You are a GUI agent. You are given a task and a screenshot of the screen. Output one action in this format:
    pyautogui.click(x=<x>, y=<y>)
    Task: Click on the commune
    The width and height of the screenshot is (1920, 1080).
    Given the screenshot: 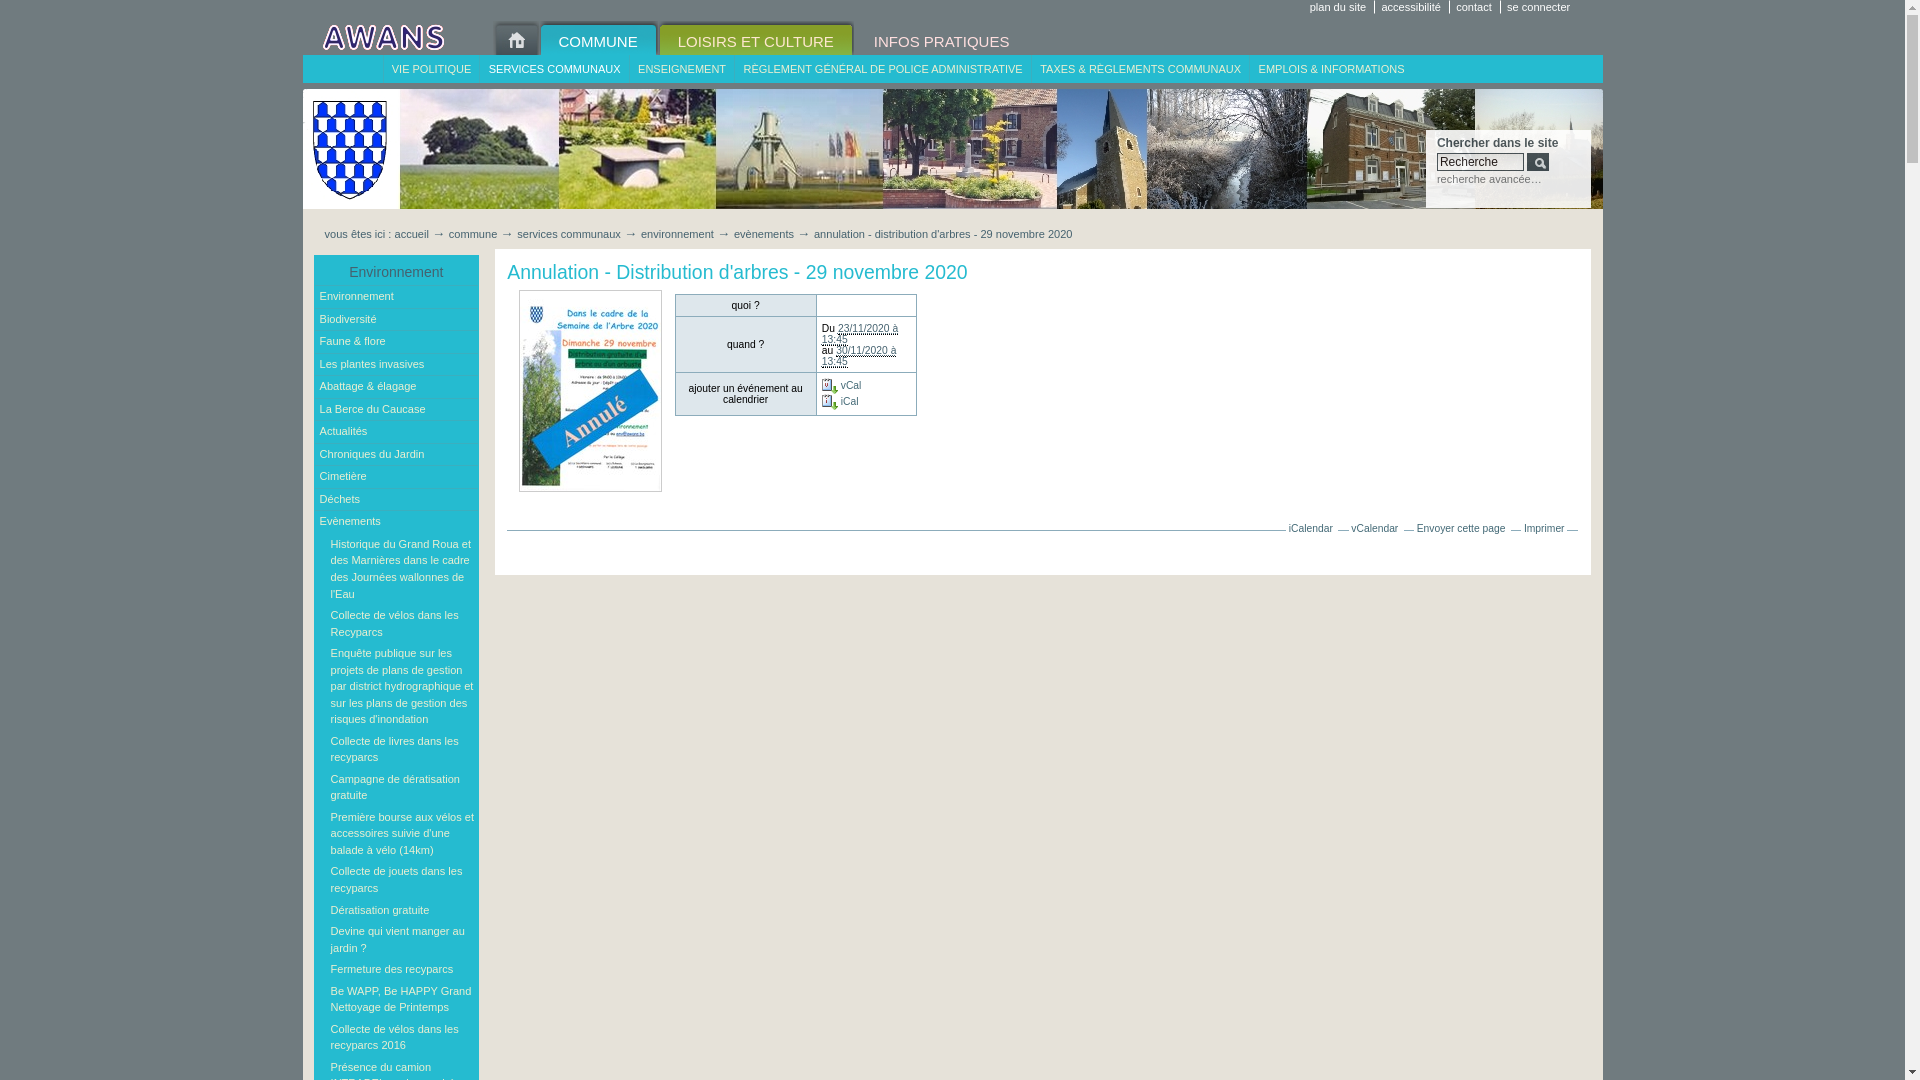 What is the action you would take?
    pyautogui.click(x=473, y=234)
    